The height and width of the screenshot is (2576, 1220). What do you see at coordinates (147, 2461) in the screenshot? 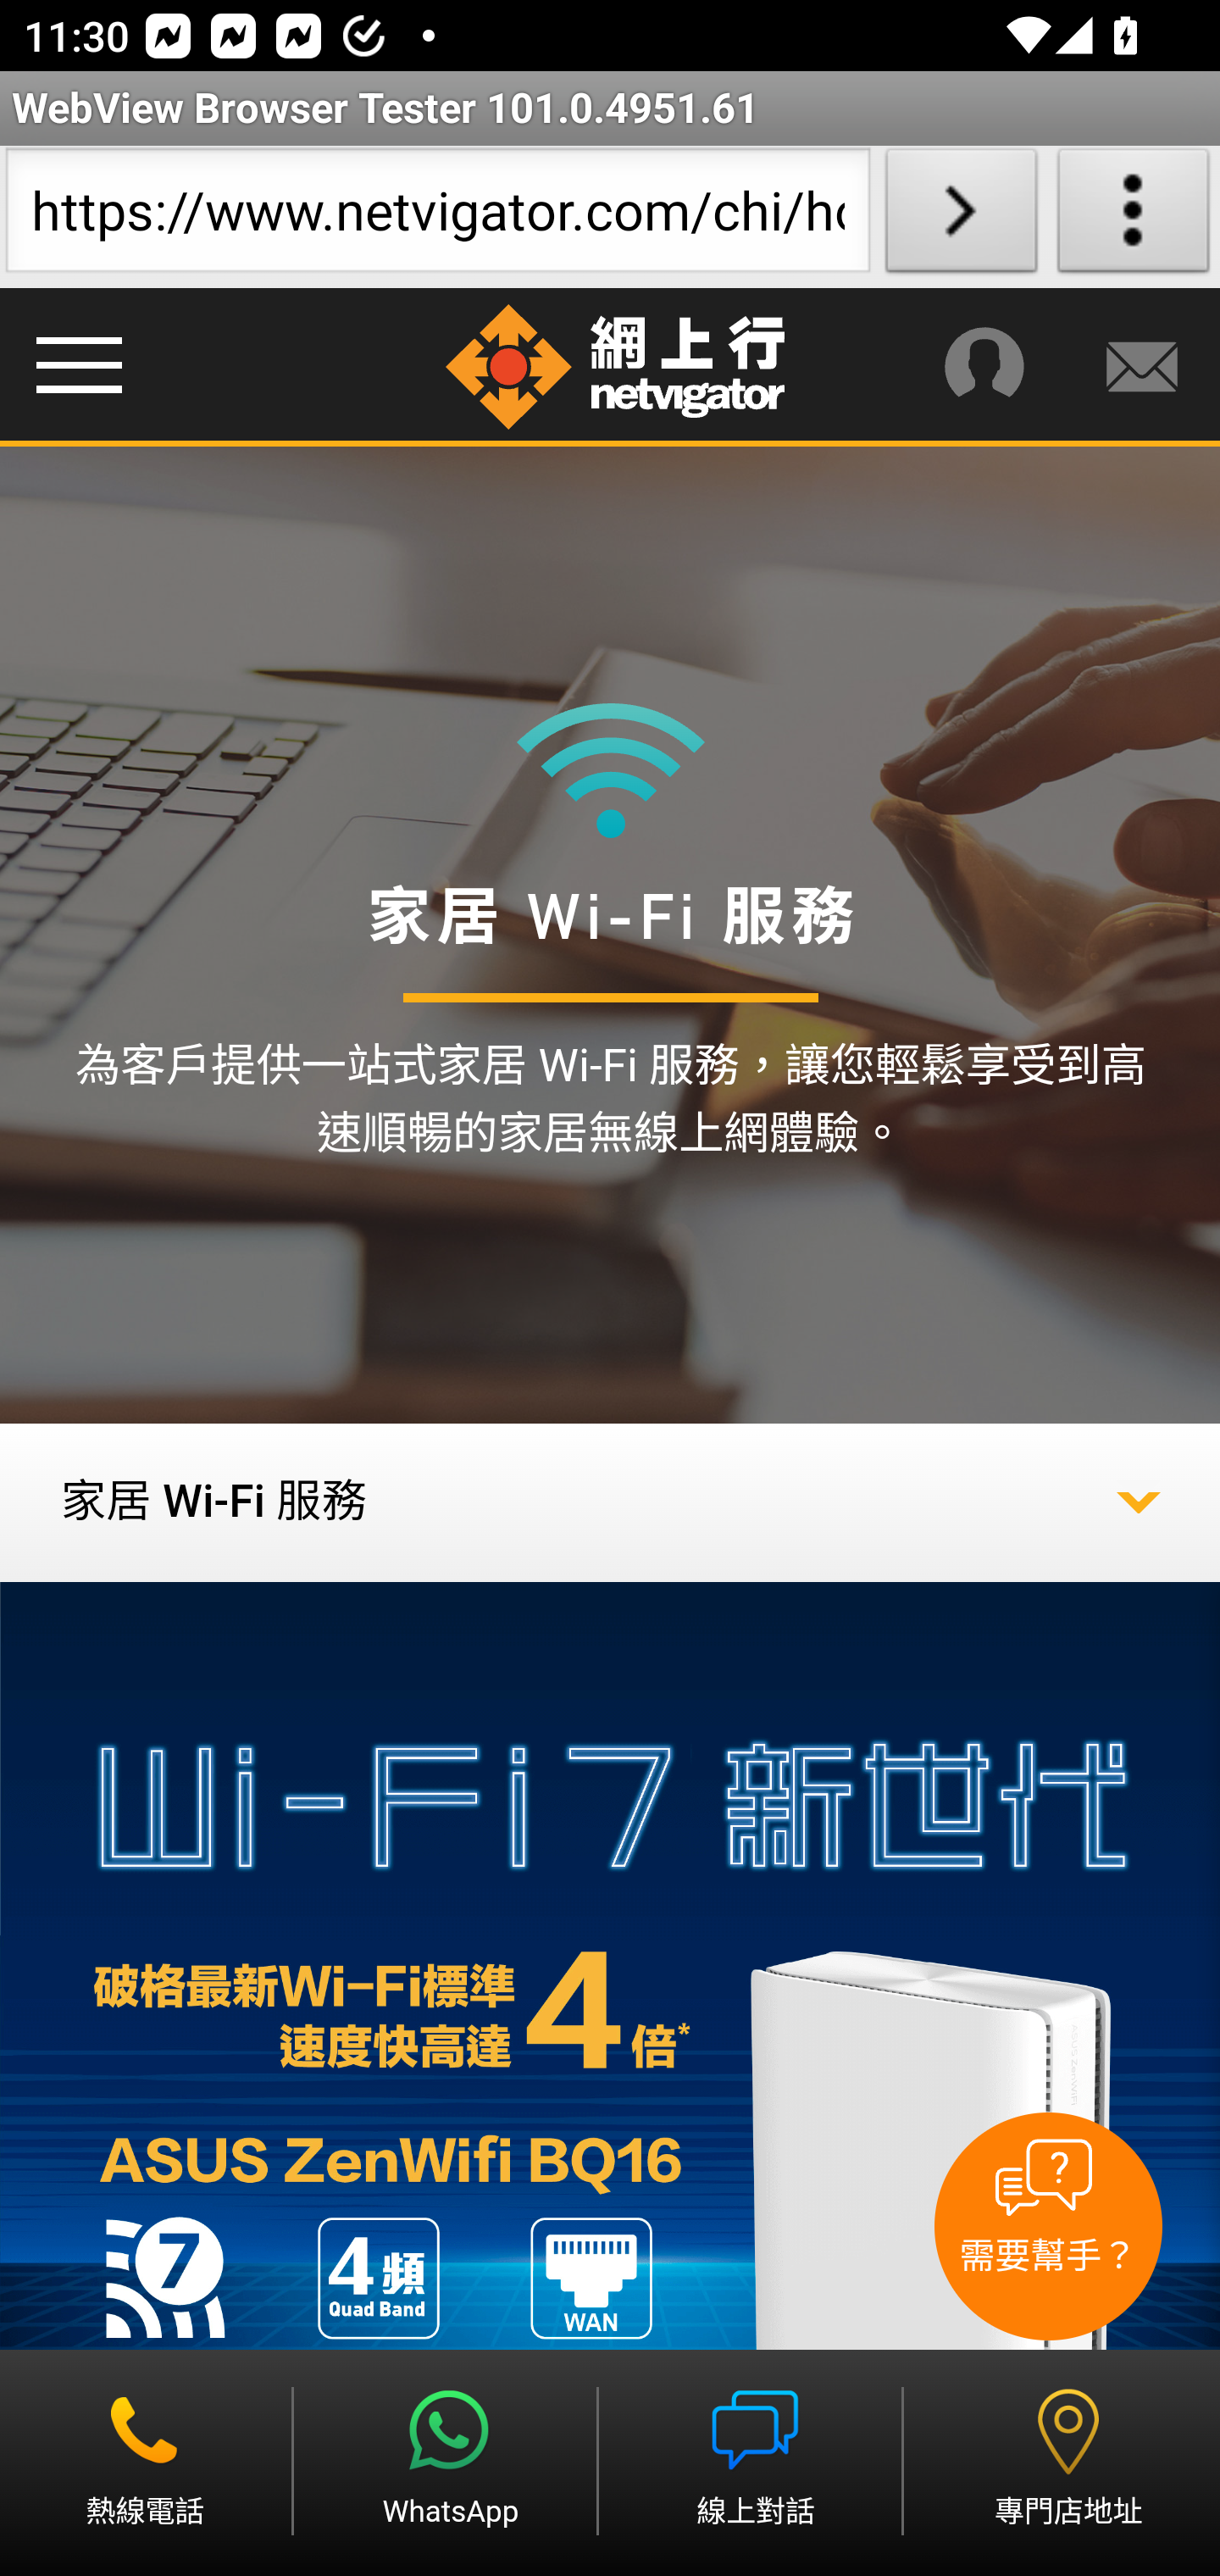
I see `Hotline 熱線電話 Hotline 熱線電話` at bounding box center [147, 2461].